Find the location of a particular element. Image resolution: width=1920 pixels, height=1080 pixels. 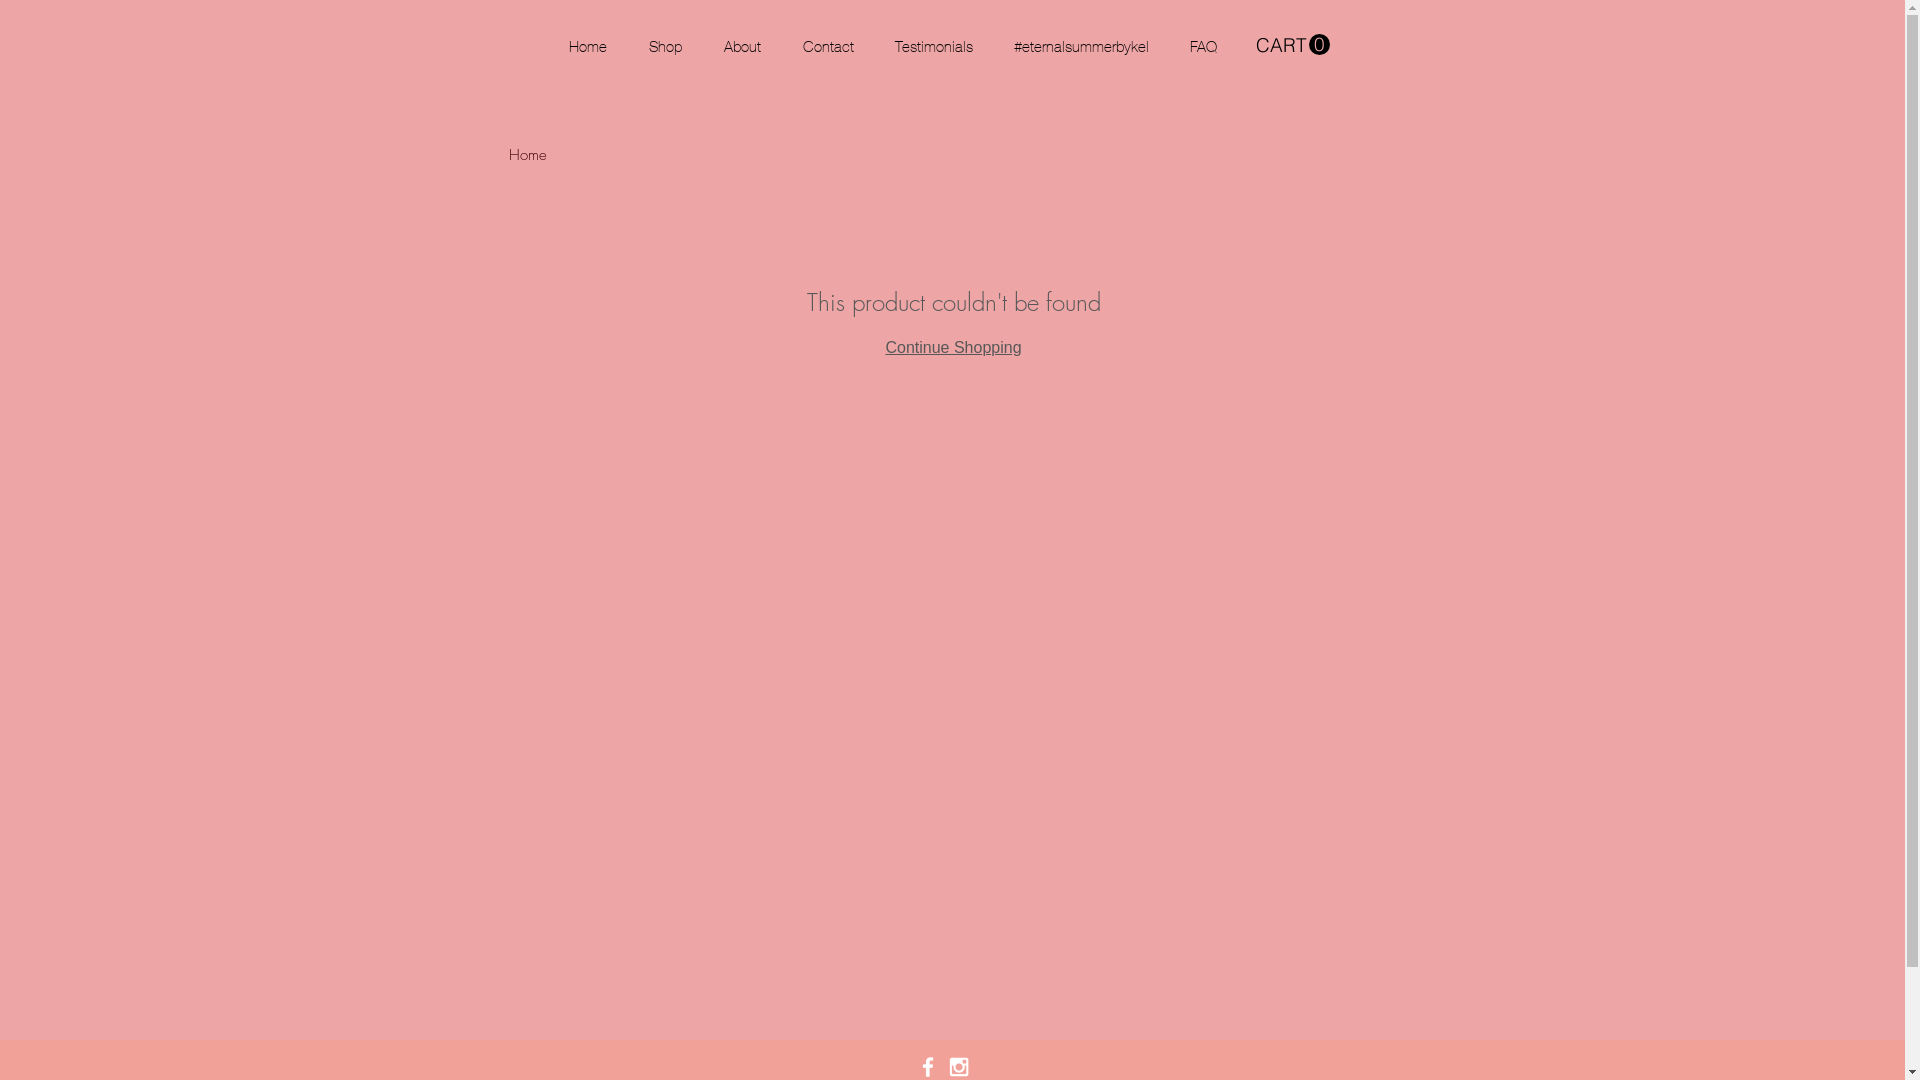

Testimonials is located at coordinates (952, 46).